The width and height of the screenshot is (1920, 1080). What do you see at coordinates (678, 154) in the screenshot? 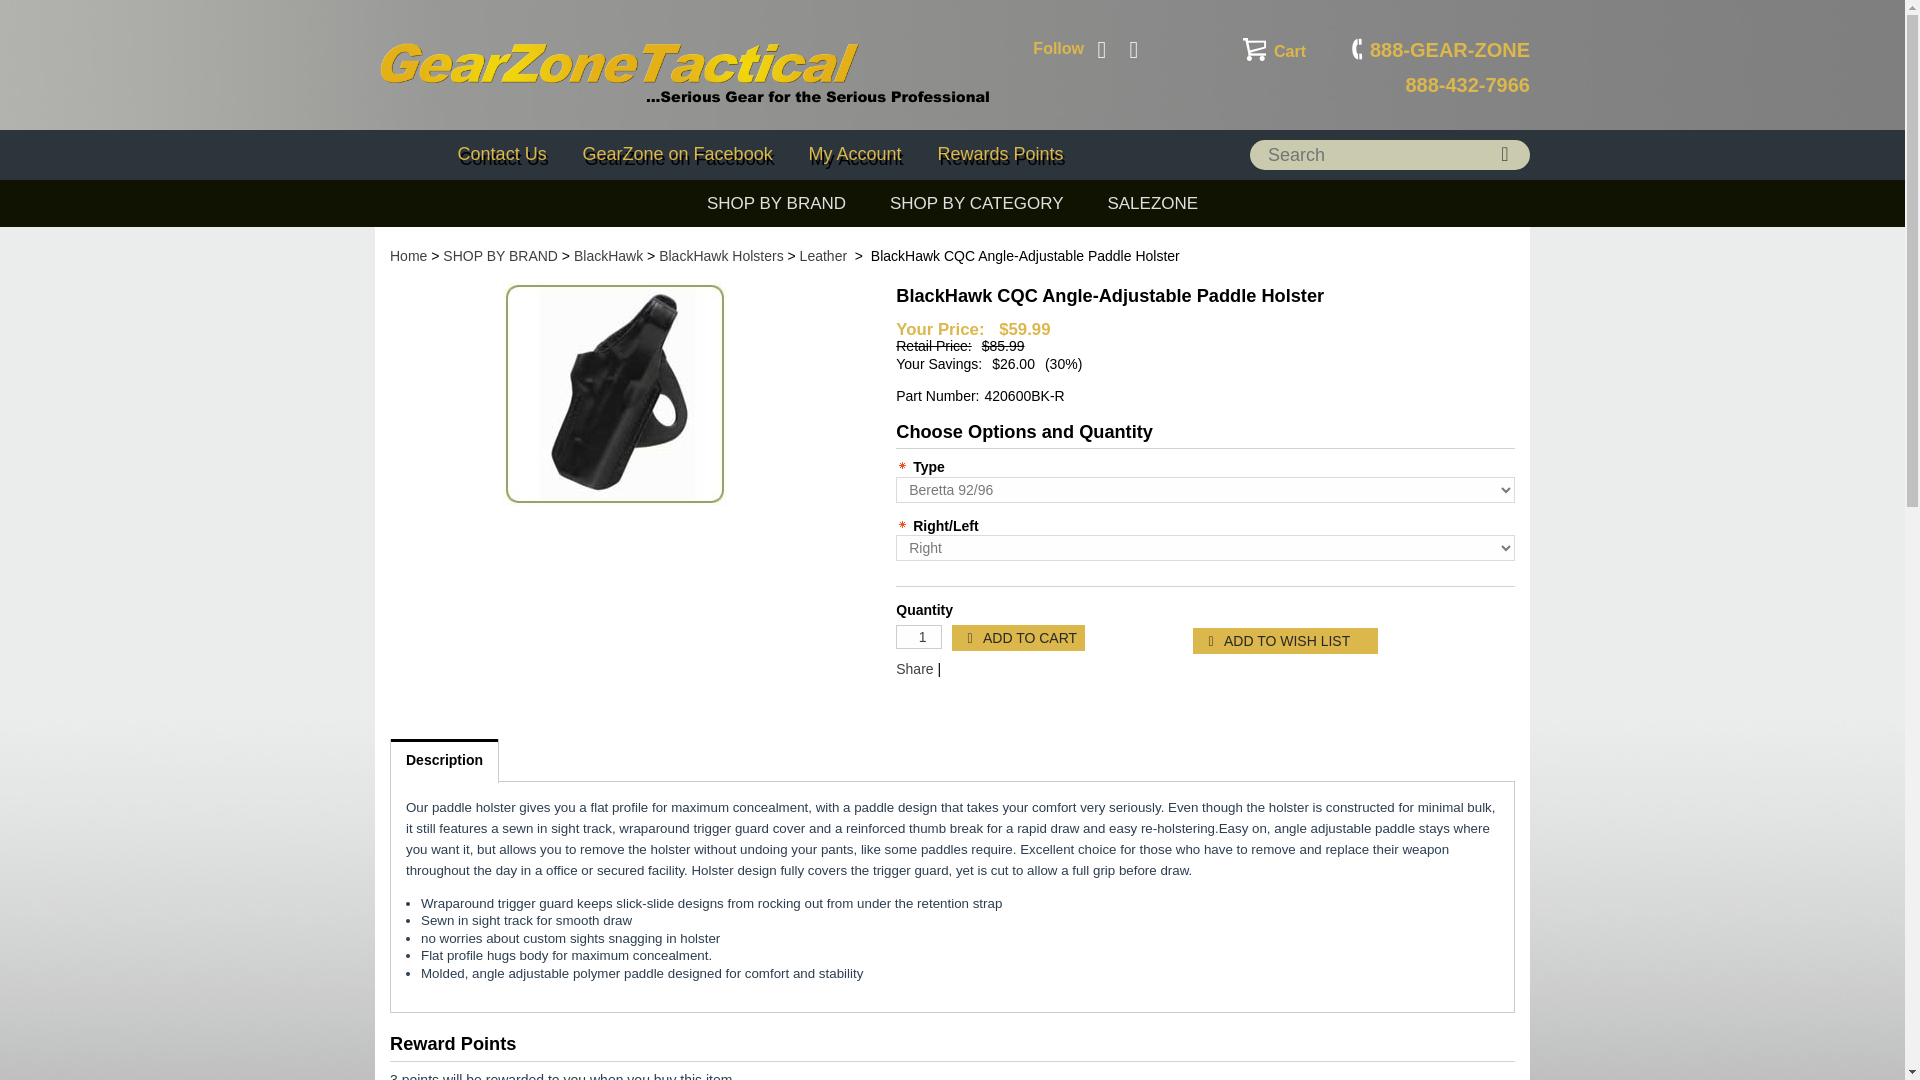
I see `GearZone on Facebook` at bounding box center [678, 154].